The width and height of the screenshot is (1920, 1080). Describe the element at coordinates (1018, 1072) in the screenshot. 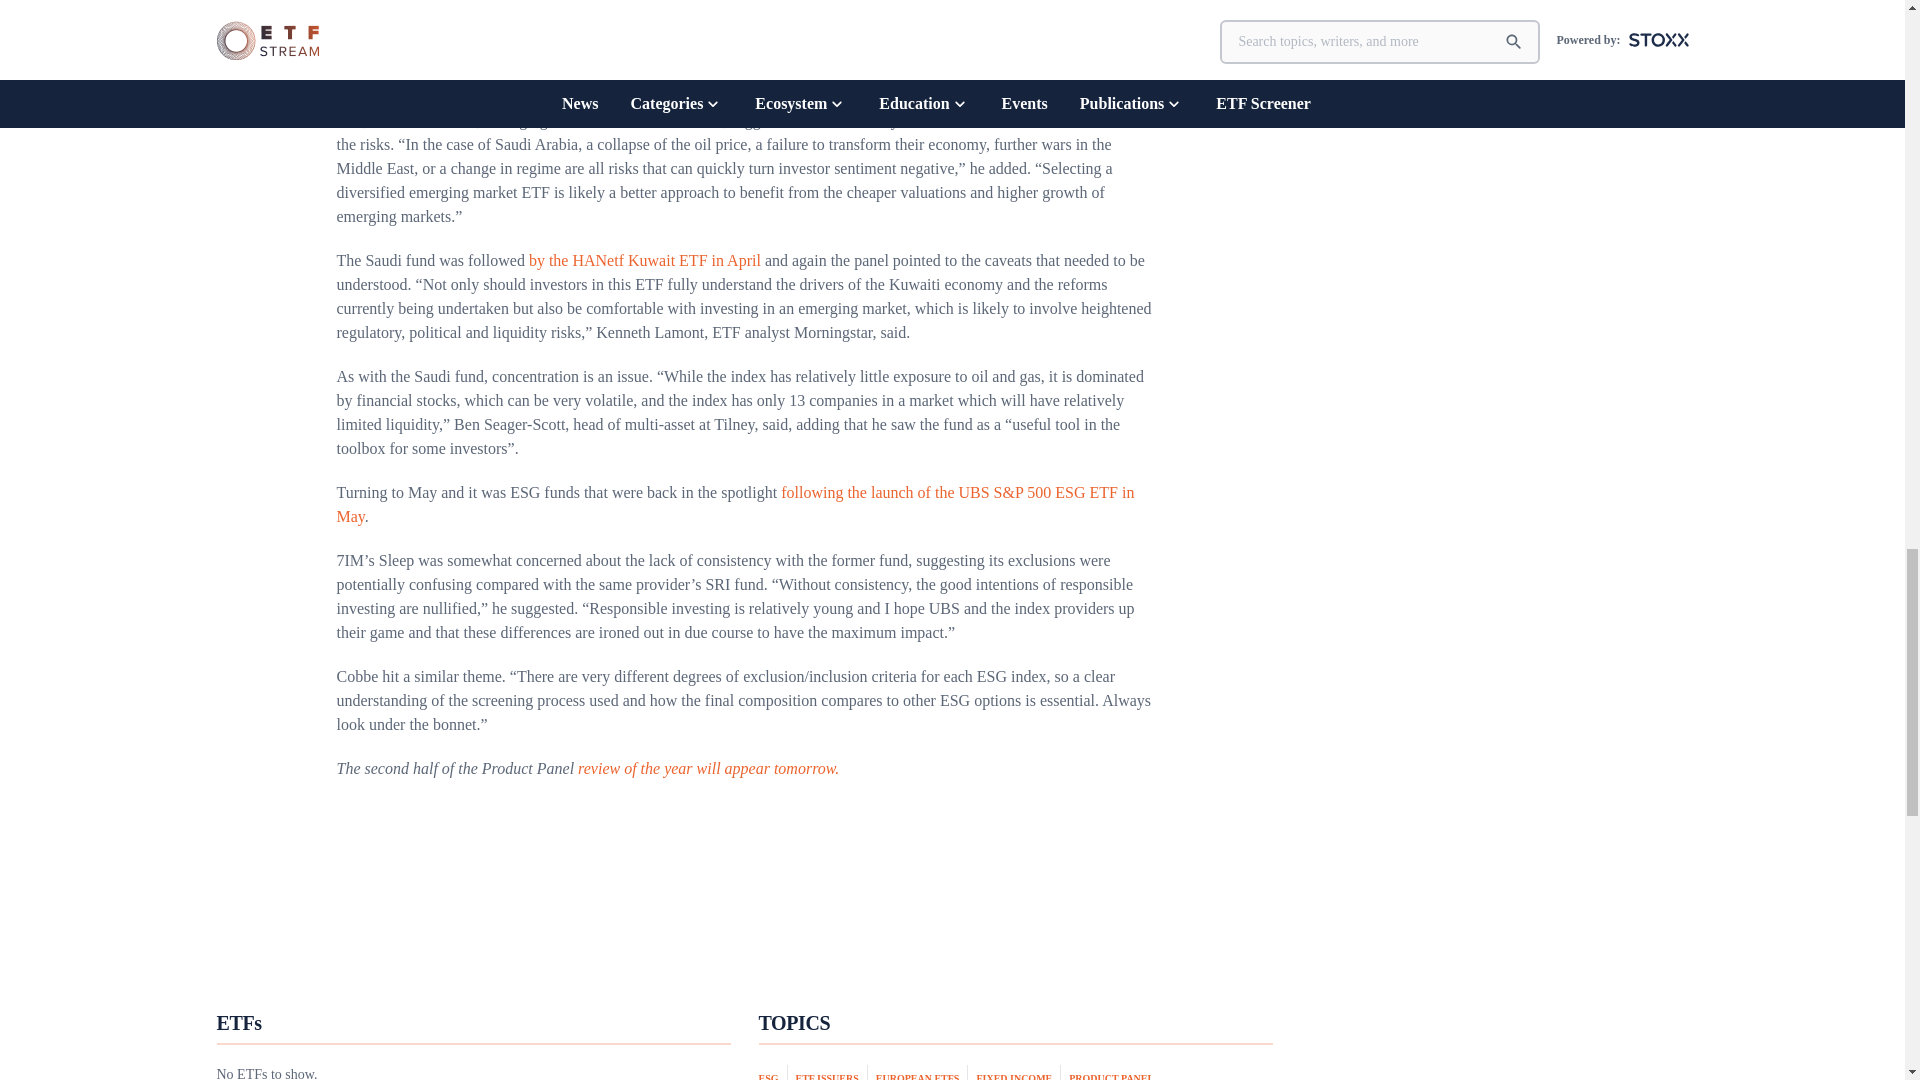

I see `FIXED INCOME` at that location.